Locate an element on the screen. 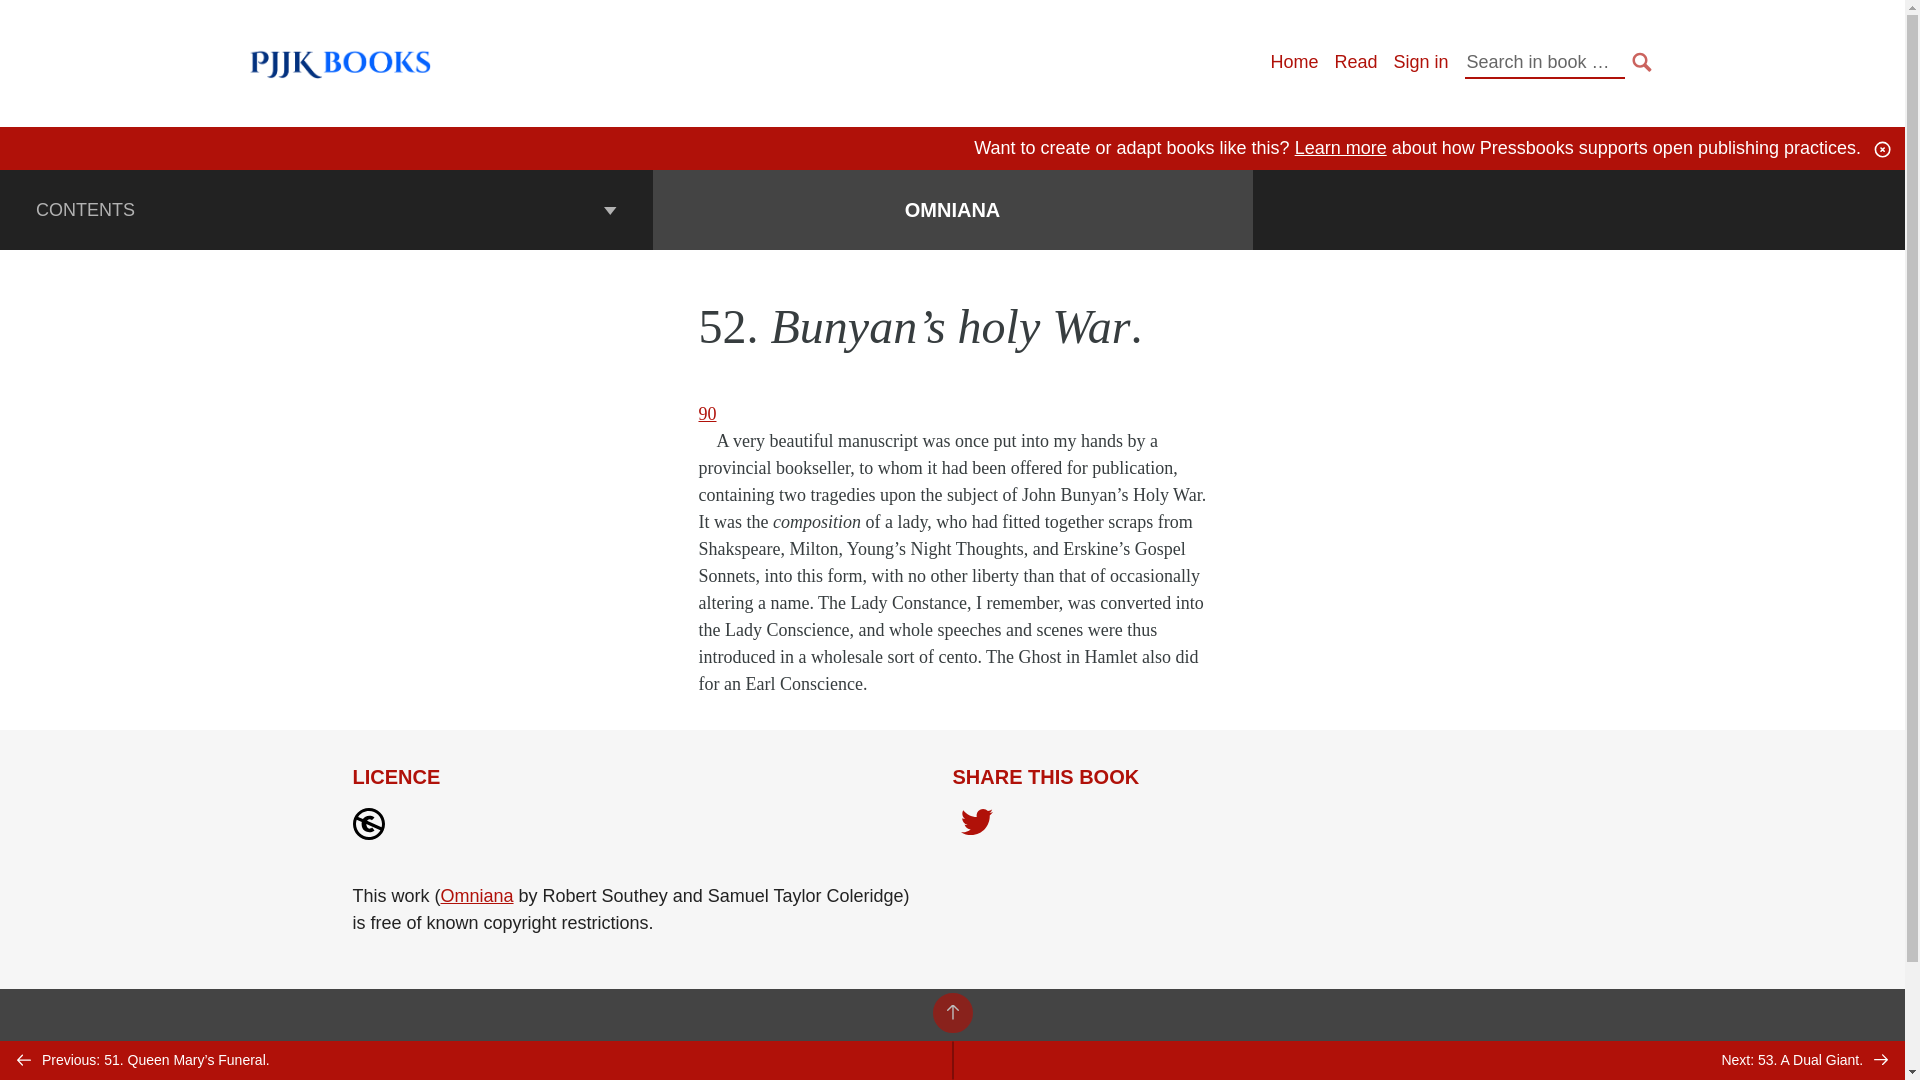 This screenshot has width=1920, height=1080. Share on Twitter is located at coordinates (976, 824).